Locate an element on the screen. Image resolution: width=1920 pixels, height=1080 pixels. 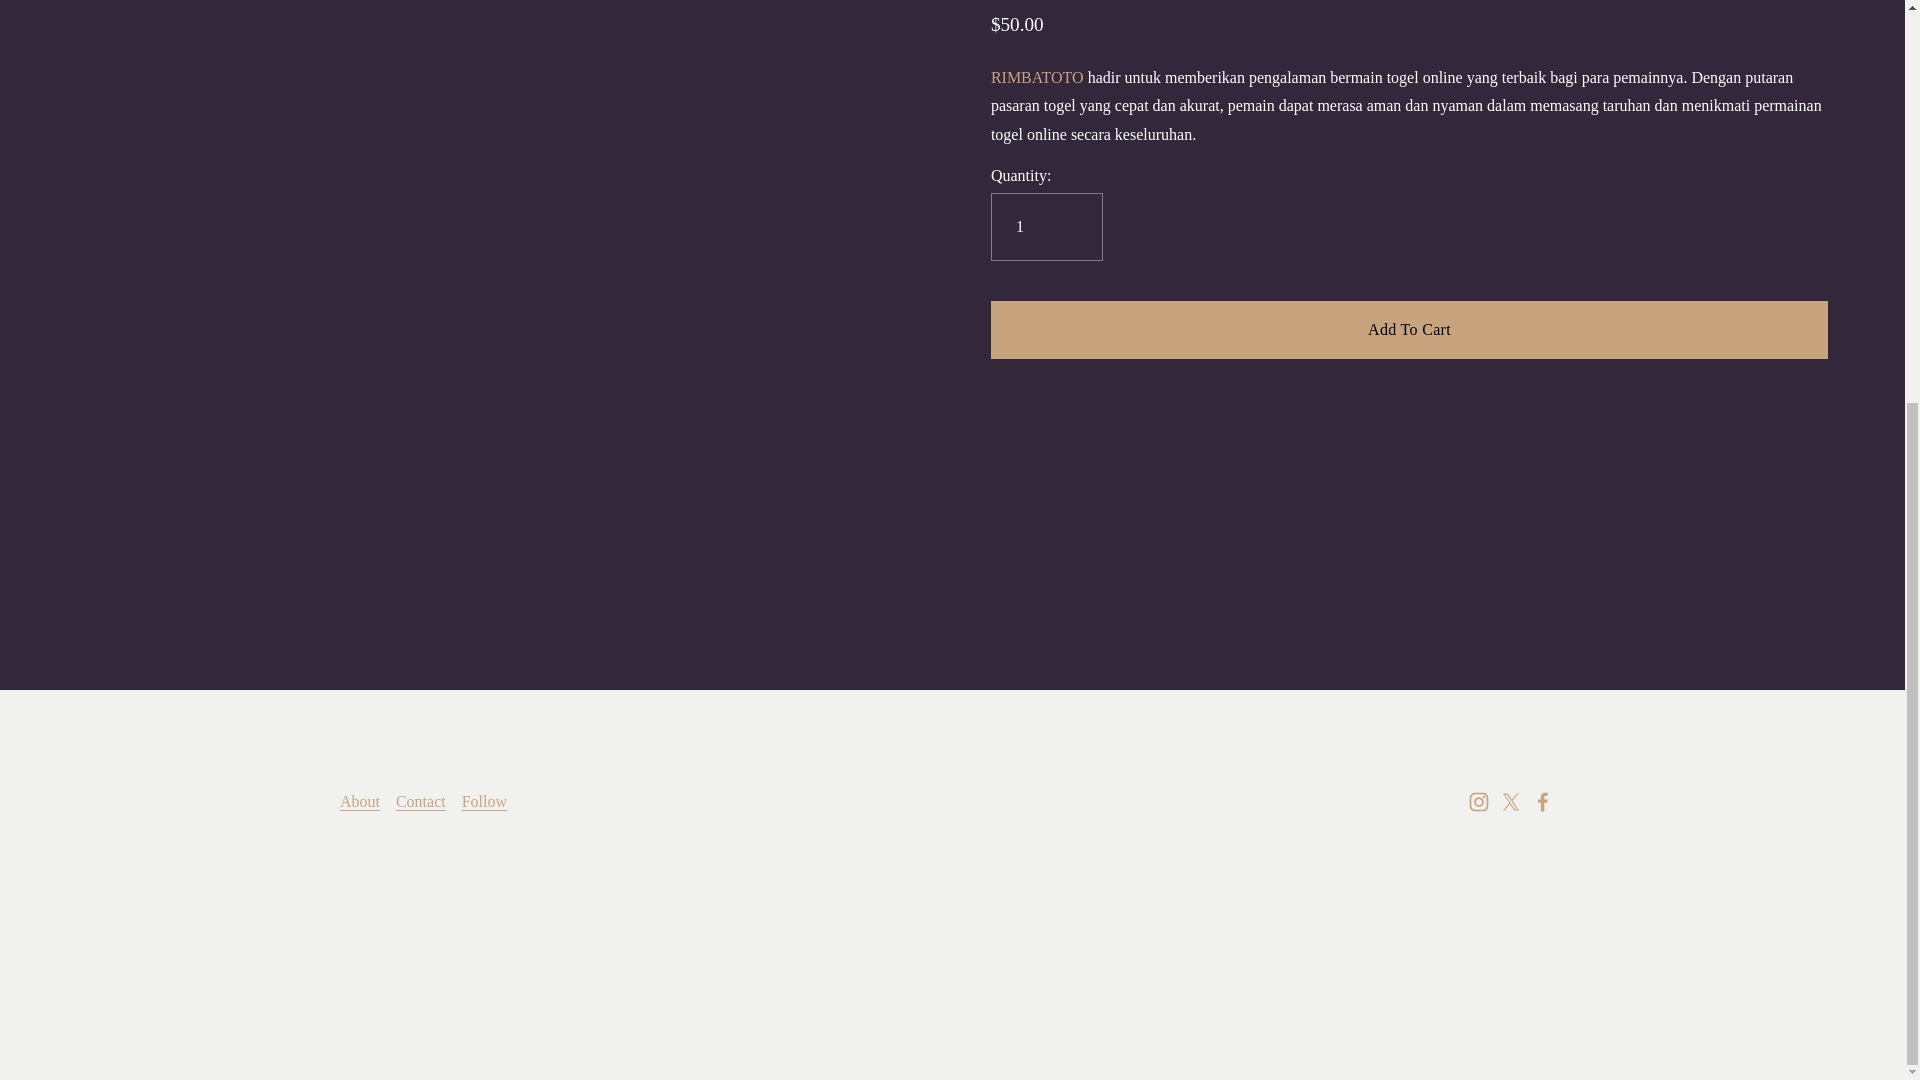
Contact is located at coordinates (420, 802).